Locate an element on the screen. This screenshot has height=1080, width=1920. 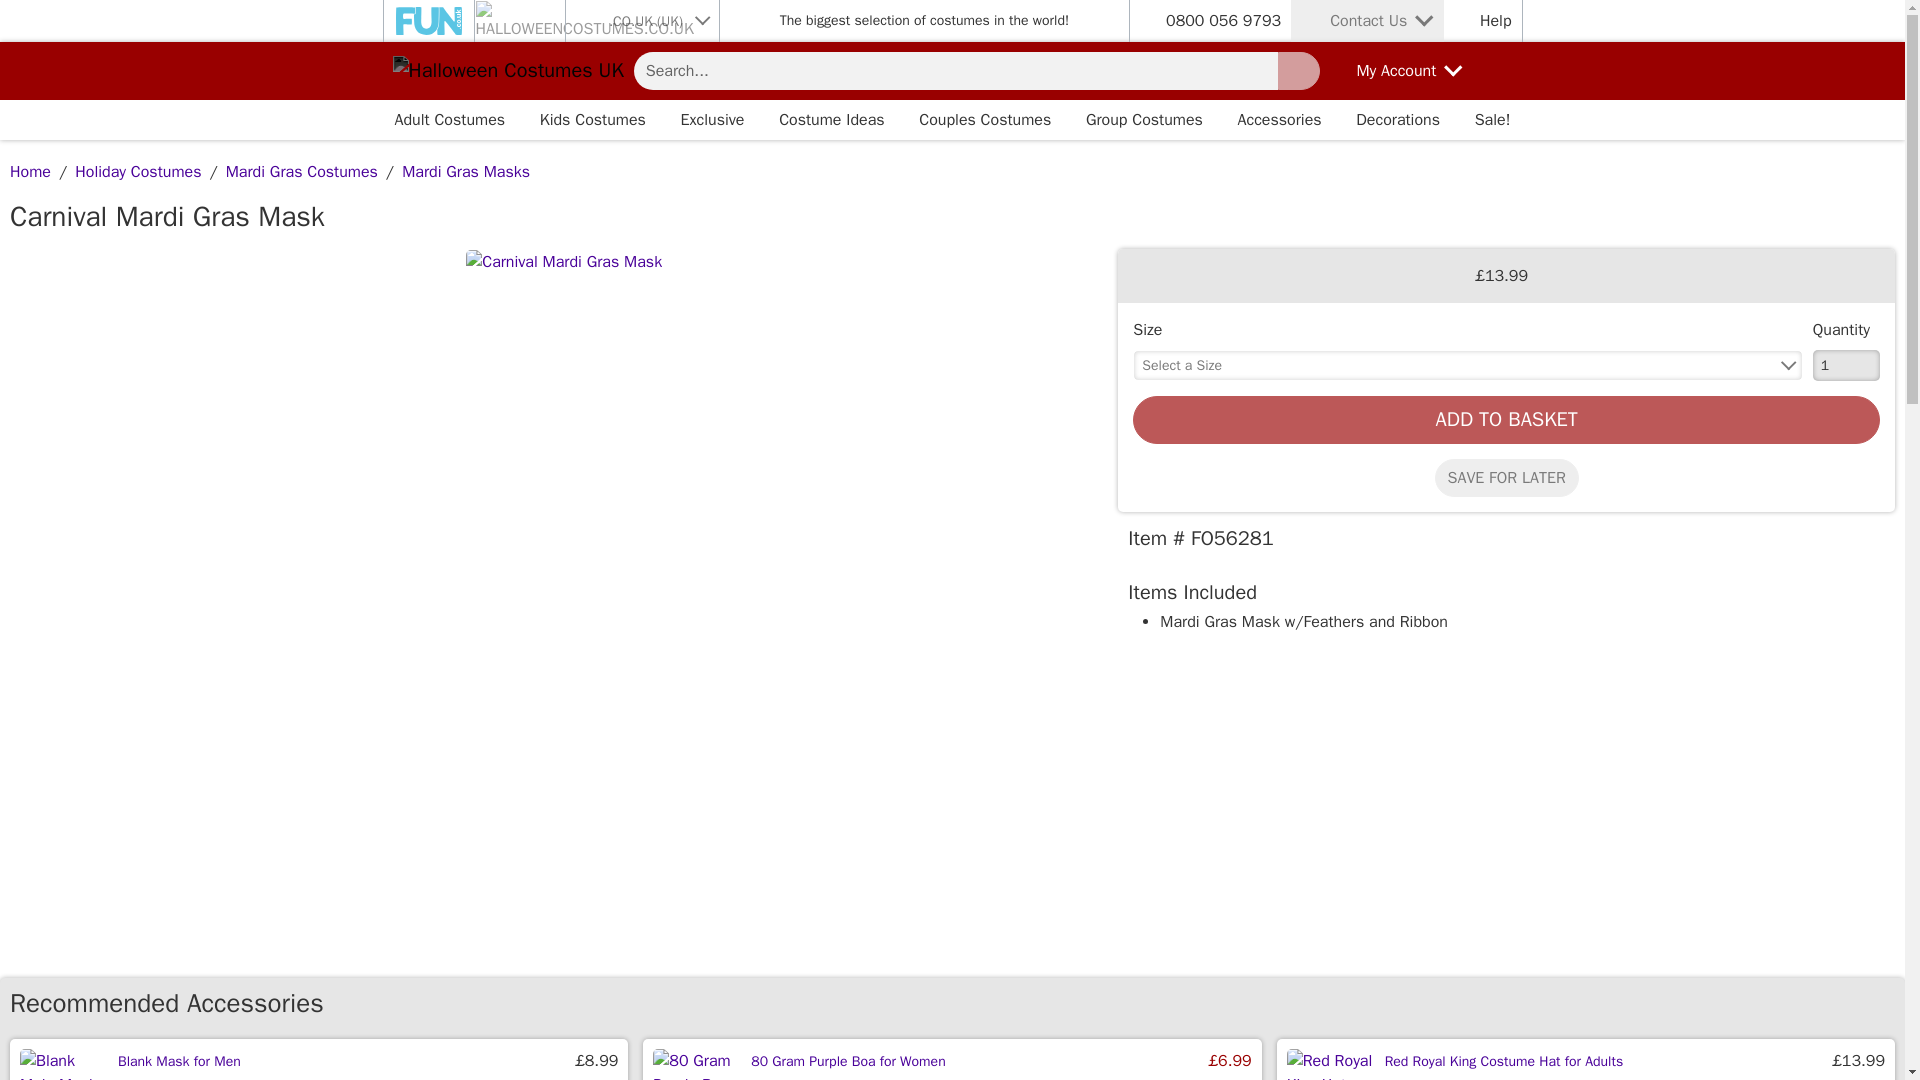
Help is located at coordinates (1482, 20).